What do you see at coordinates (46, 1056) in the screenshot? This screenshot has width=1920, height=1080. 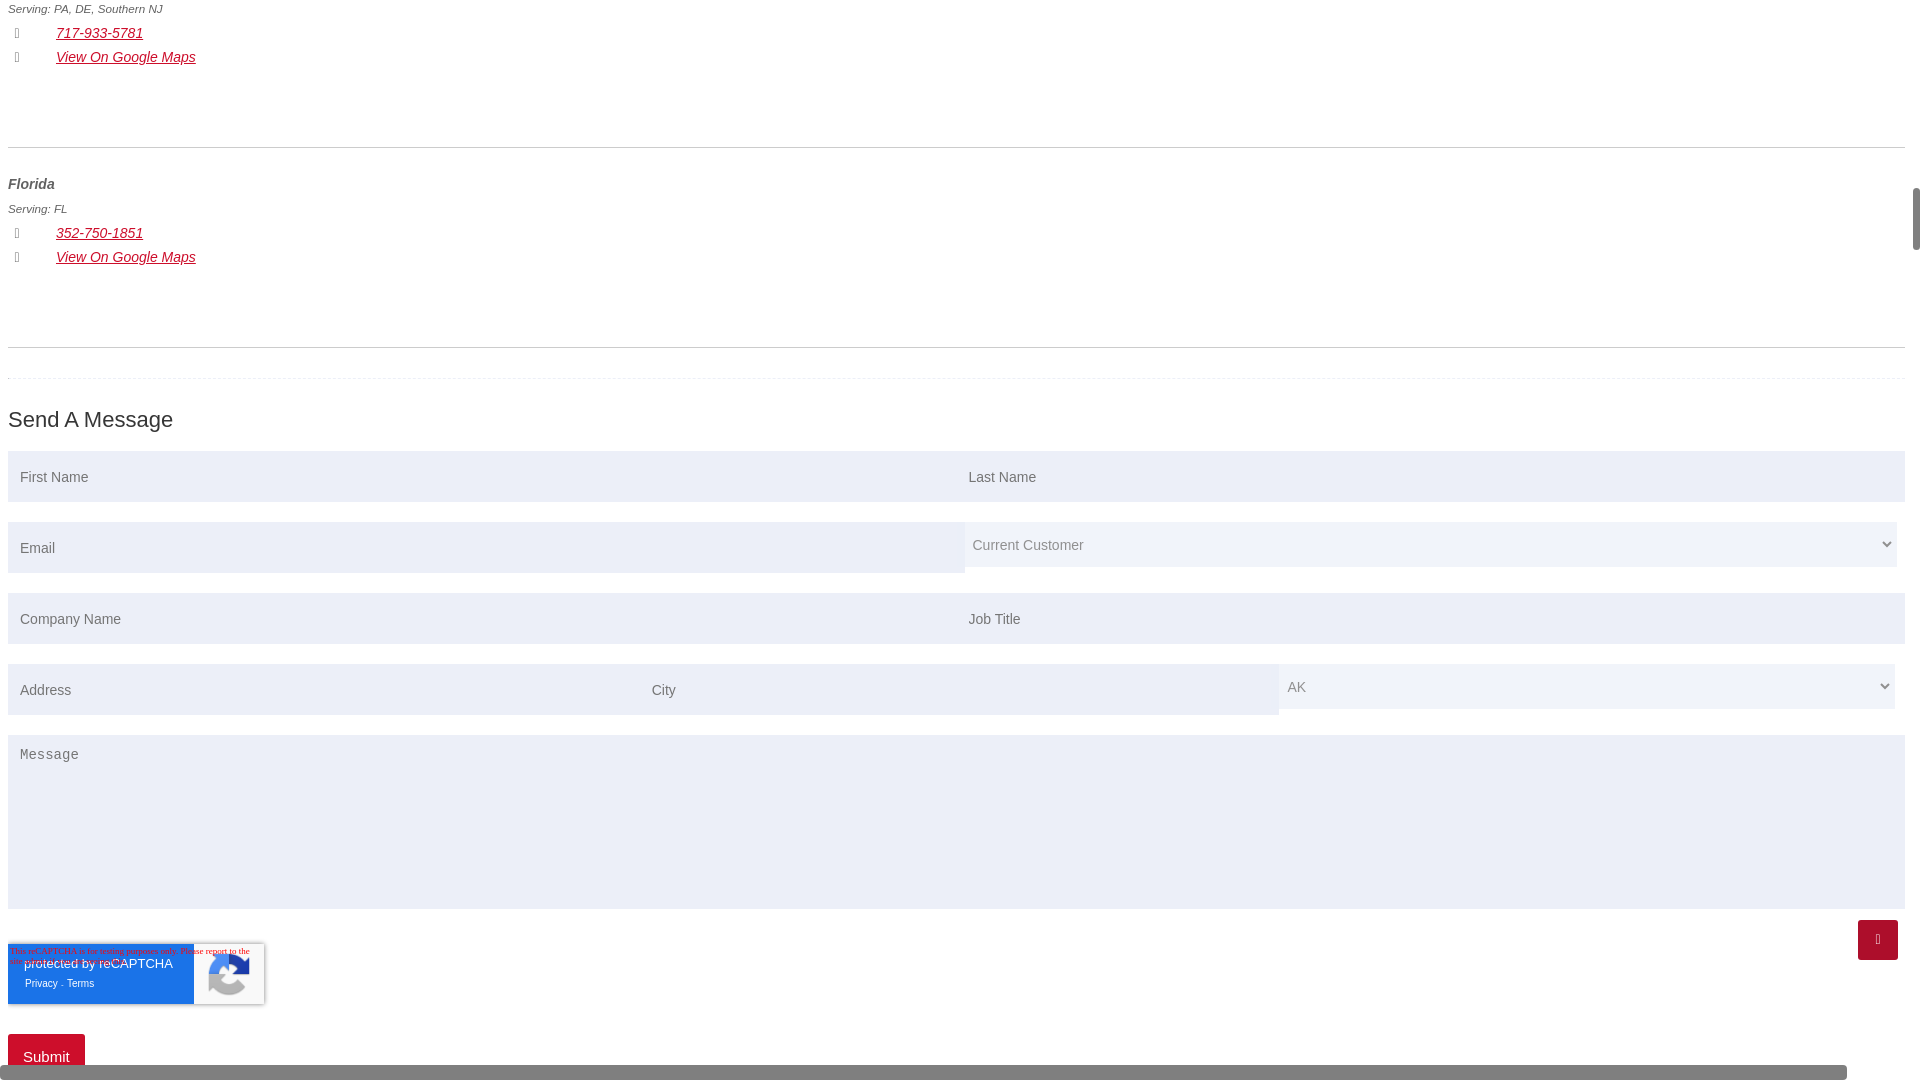 I see `Submit` at bounding box center [46, 1056].